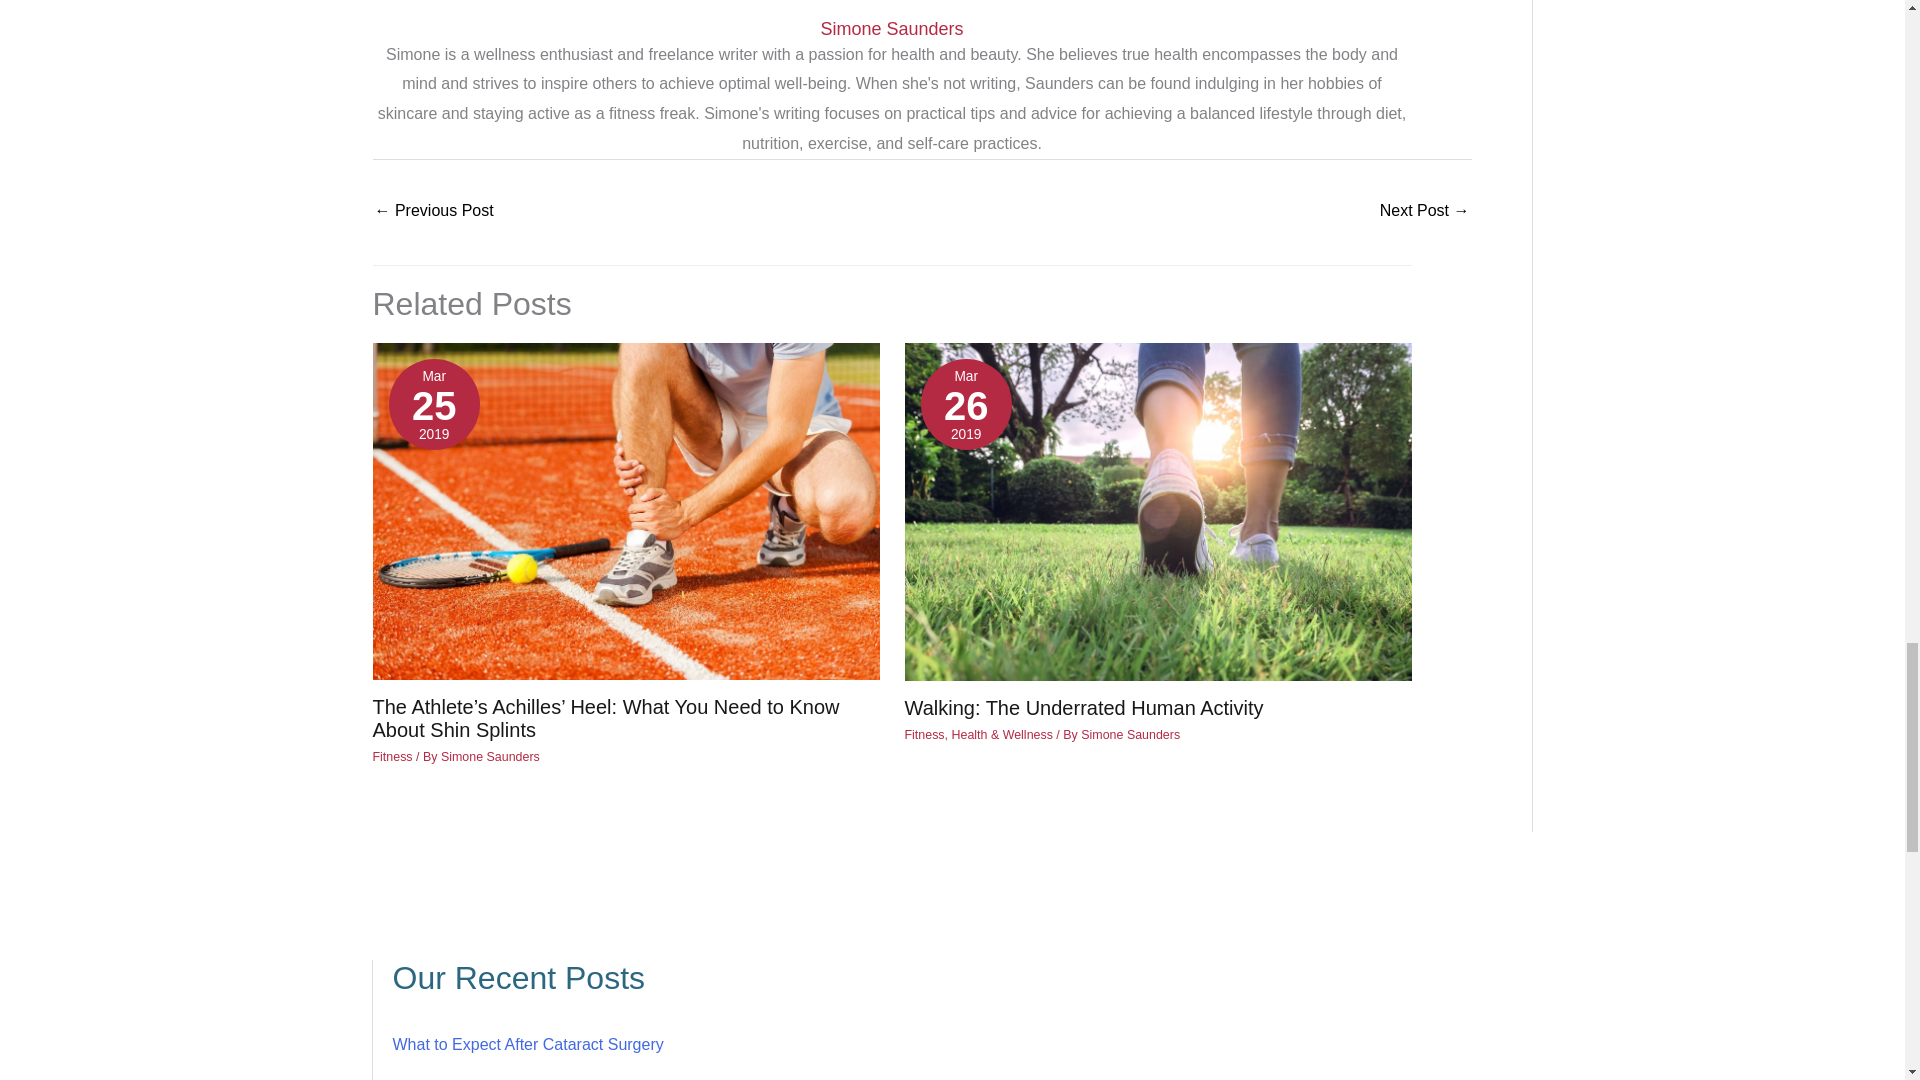 The width and height of the screenshot is (1920, 1080). Describe the element at coordinates (892, 29) in the screenshot. I see `Simone Saunders` at that location.